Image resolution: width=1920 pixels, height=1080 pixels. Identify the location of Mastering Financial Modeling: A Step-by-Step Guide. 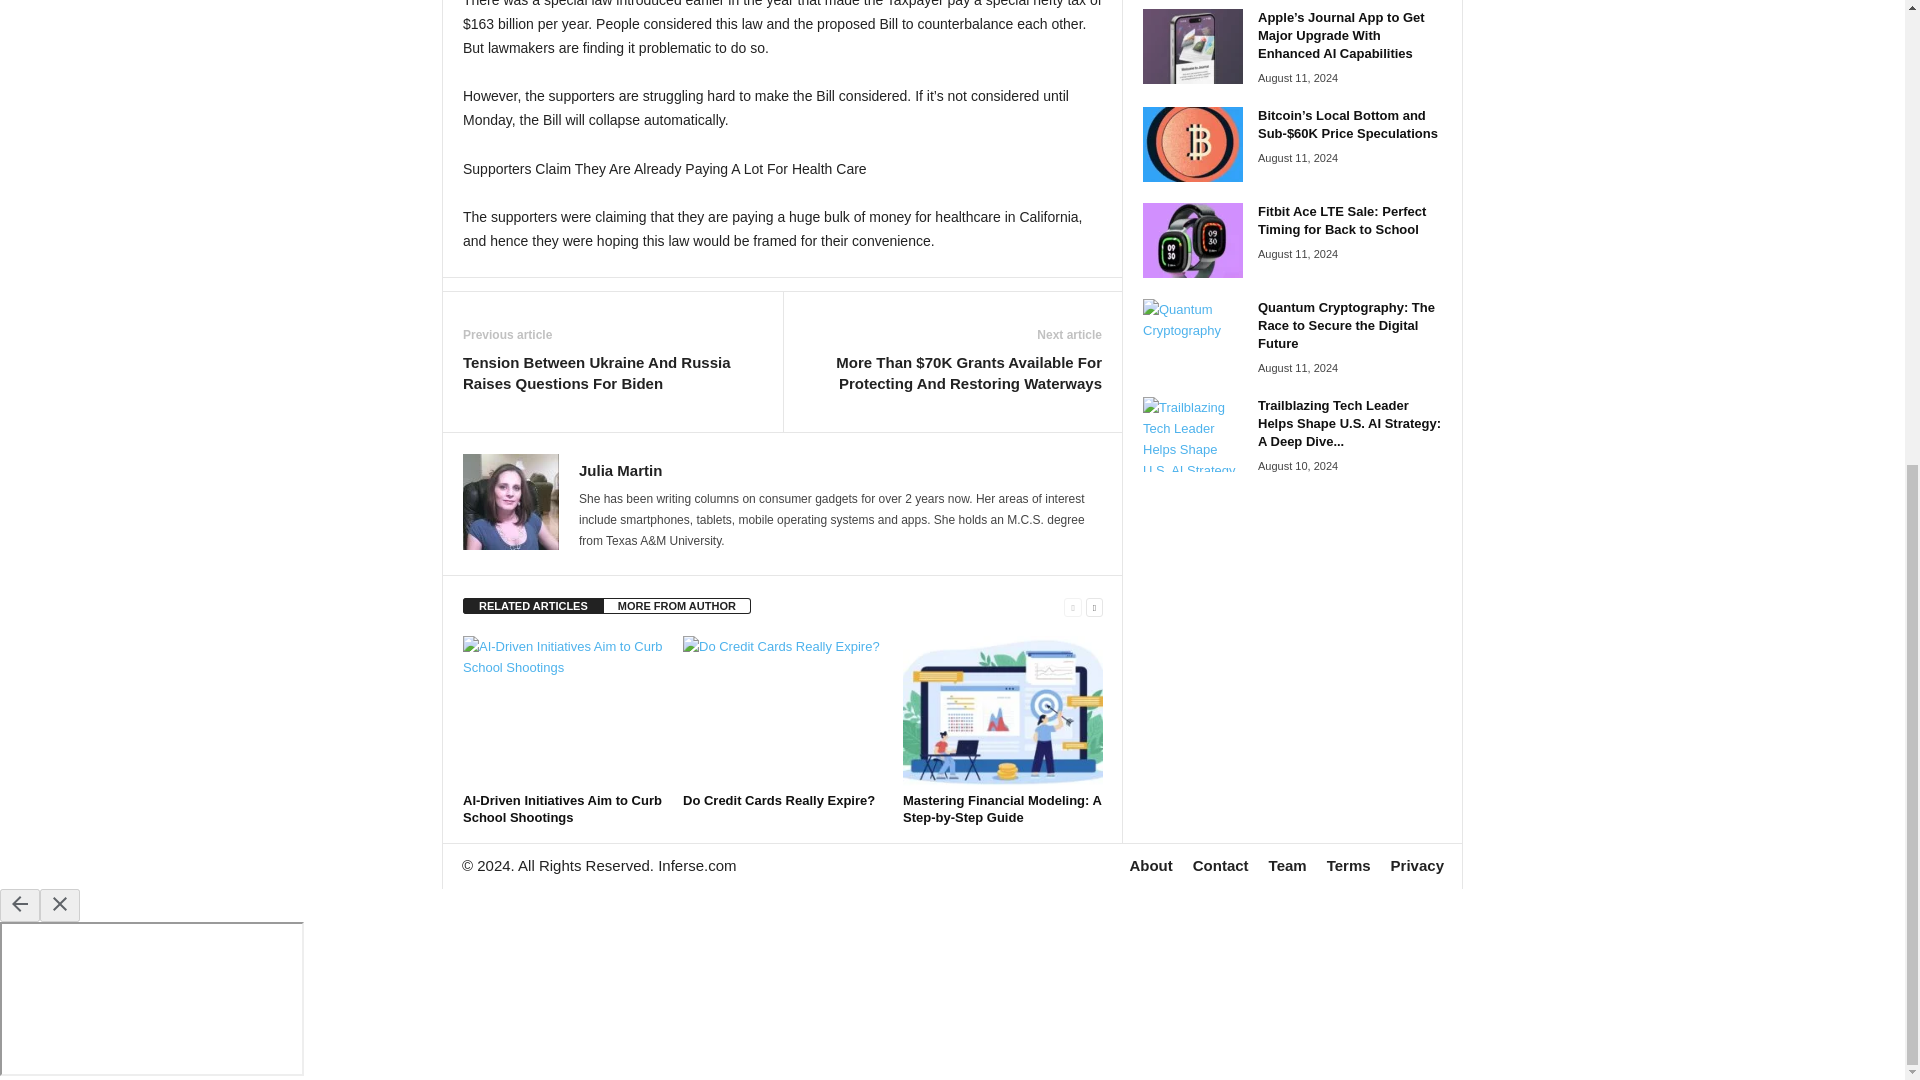
(1001, 808).